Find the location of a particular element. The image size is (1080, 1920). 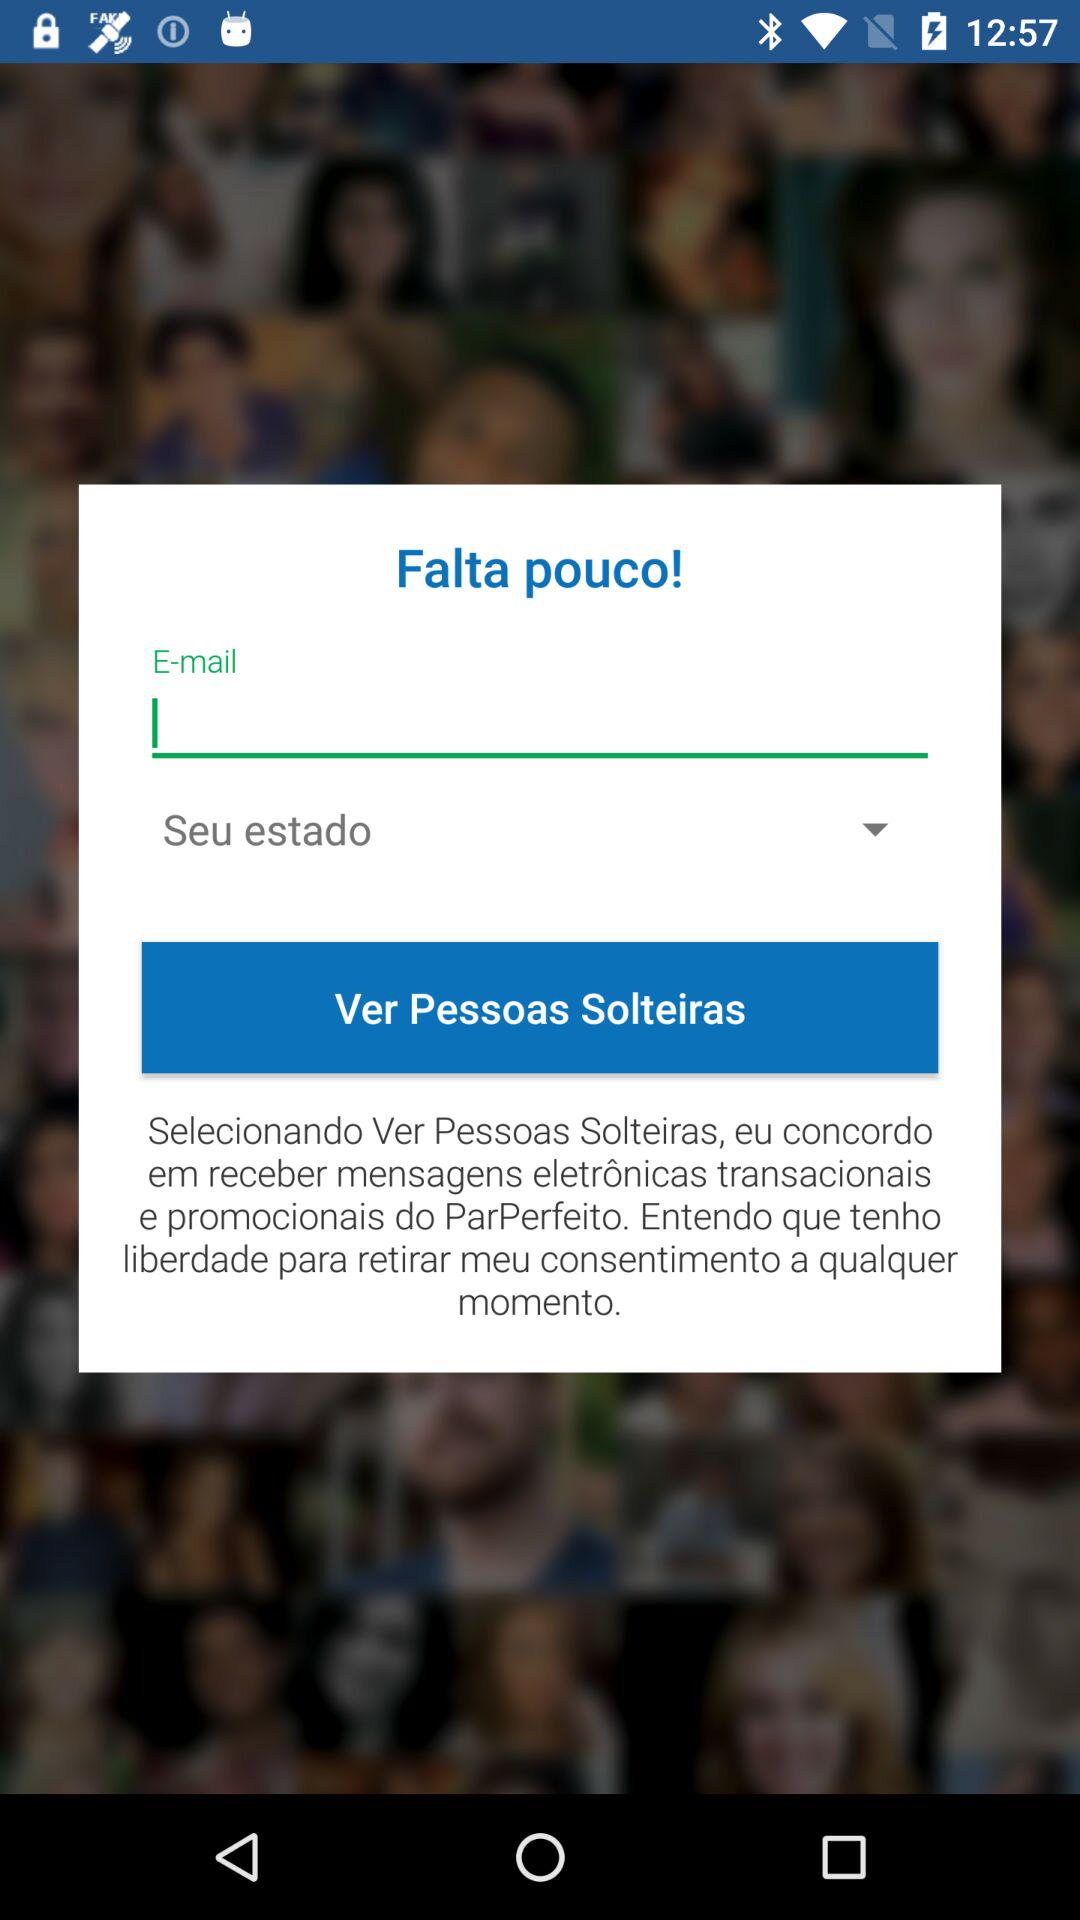

fill the email id is located at coordinates (540, 724).